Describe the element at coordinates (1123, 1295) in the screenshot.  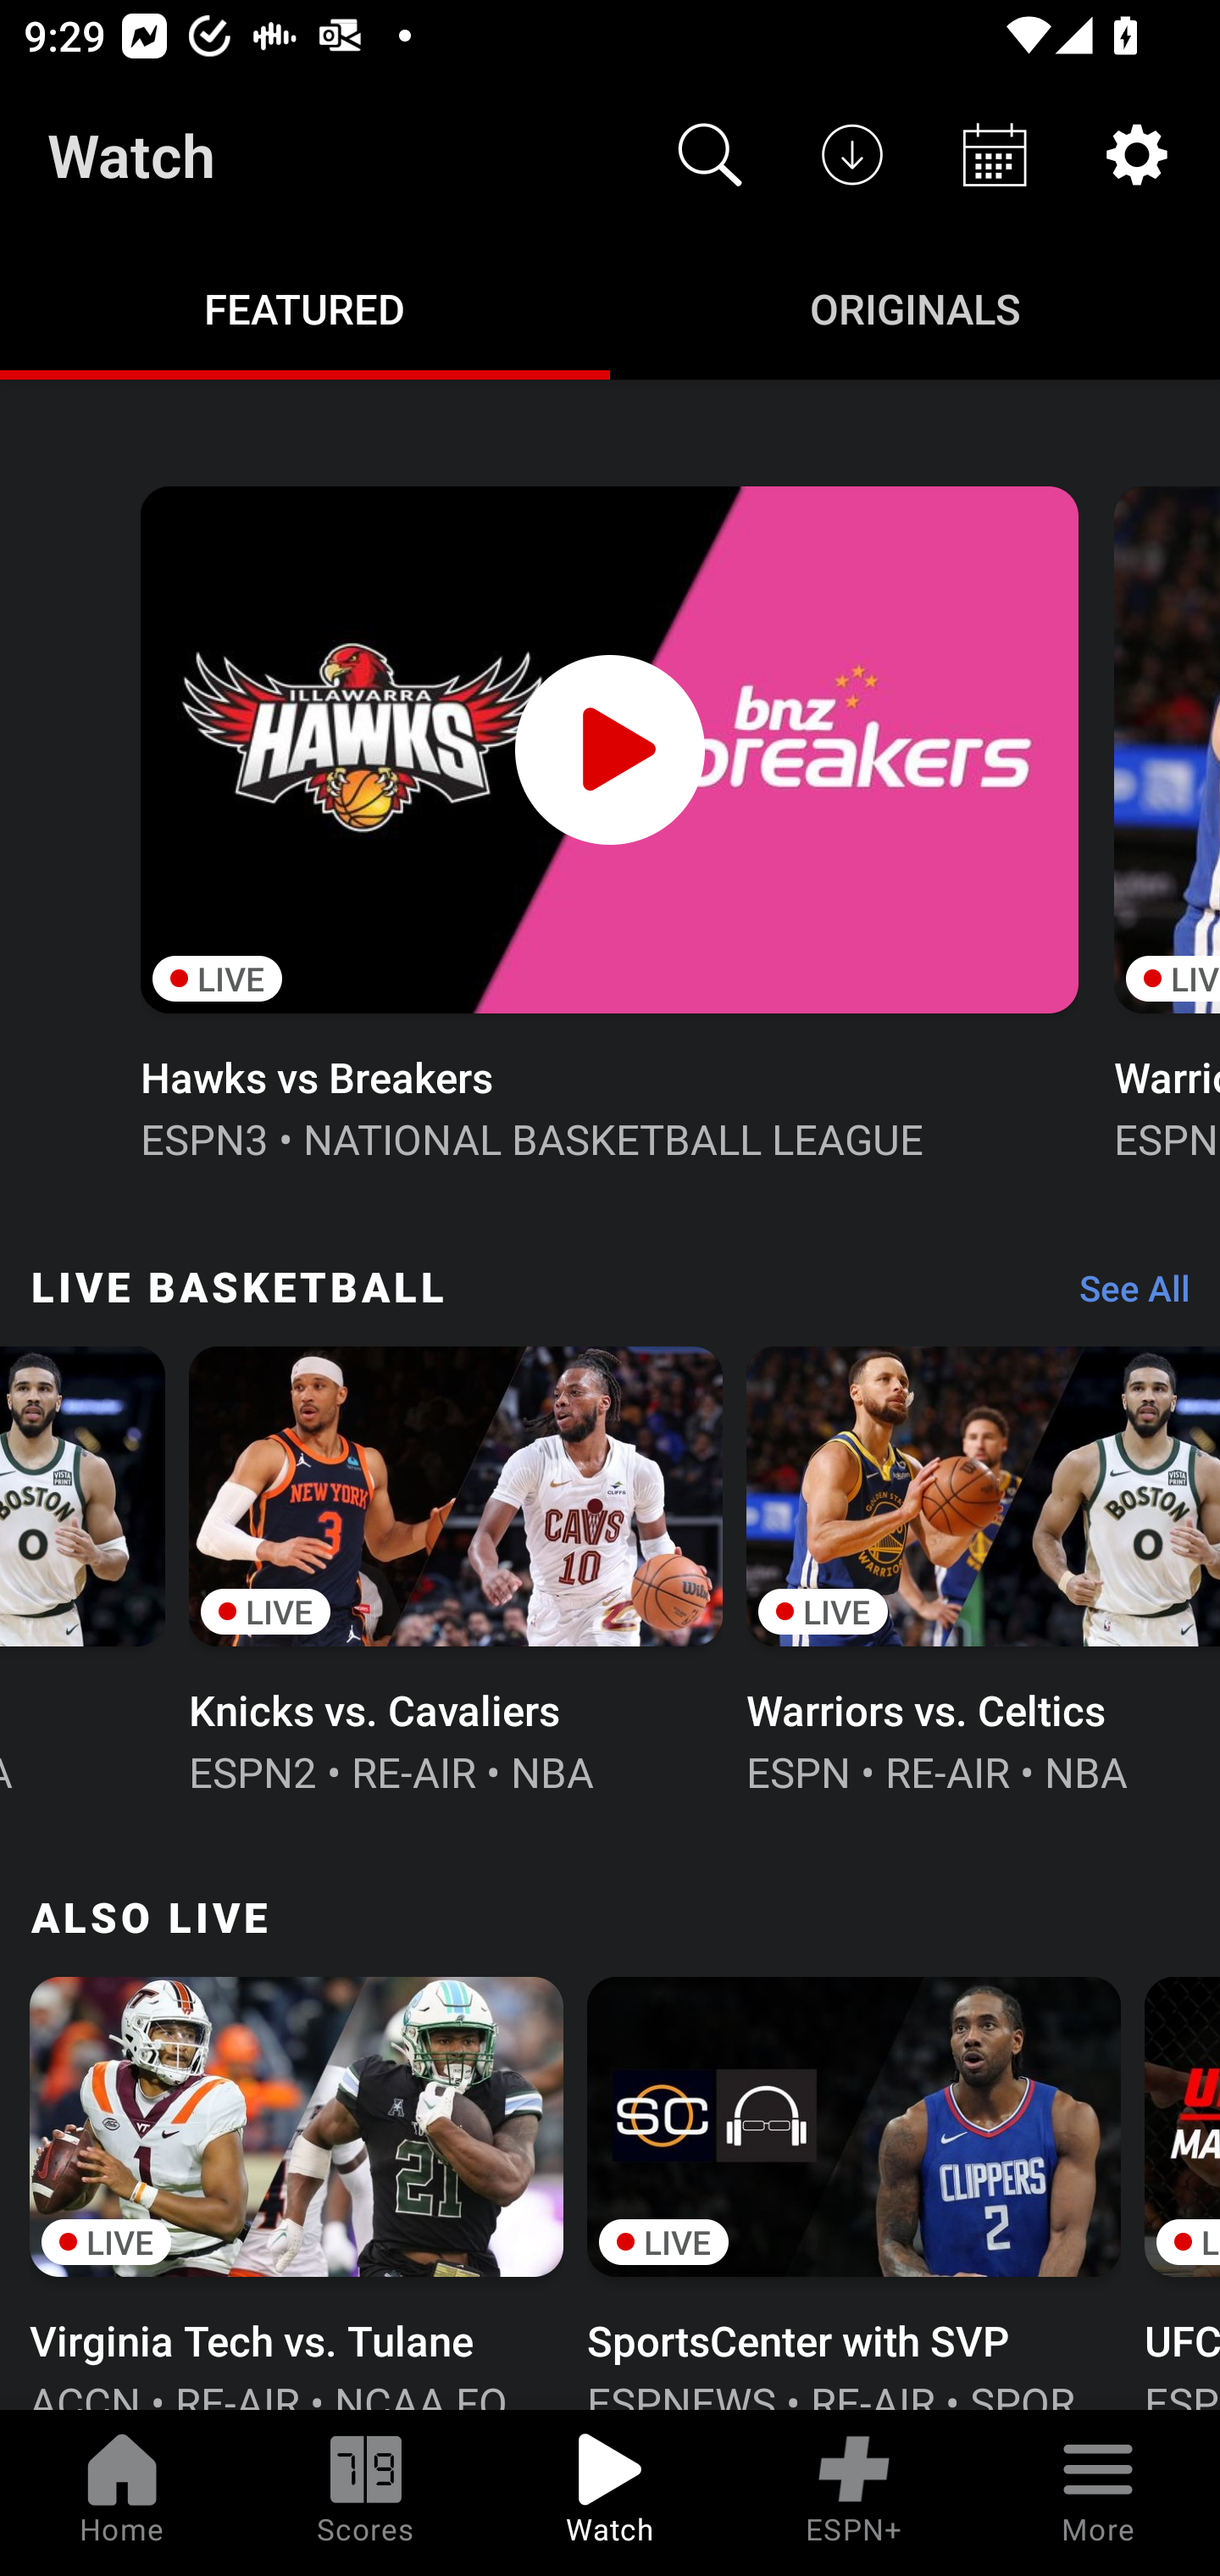
I see `See All` at that location.